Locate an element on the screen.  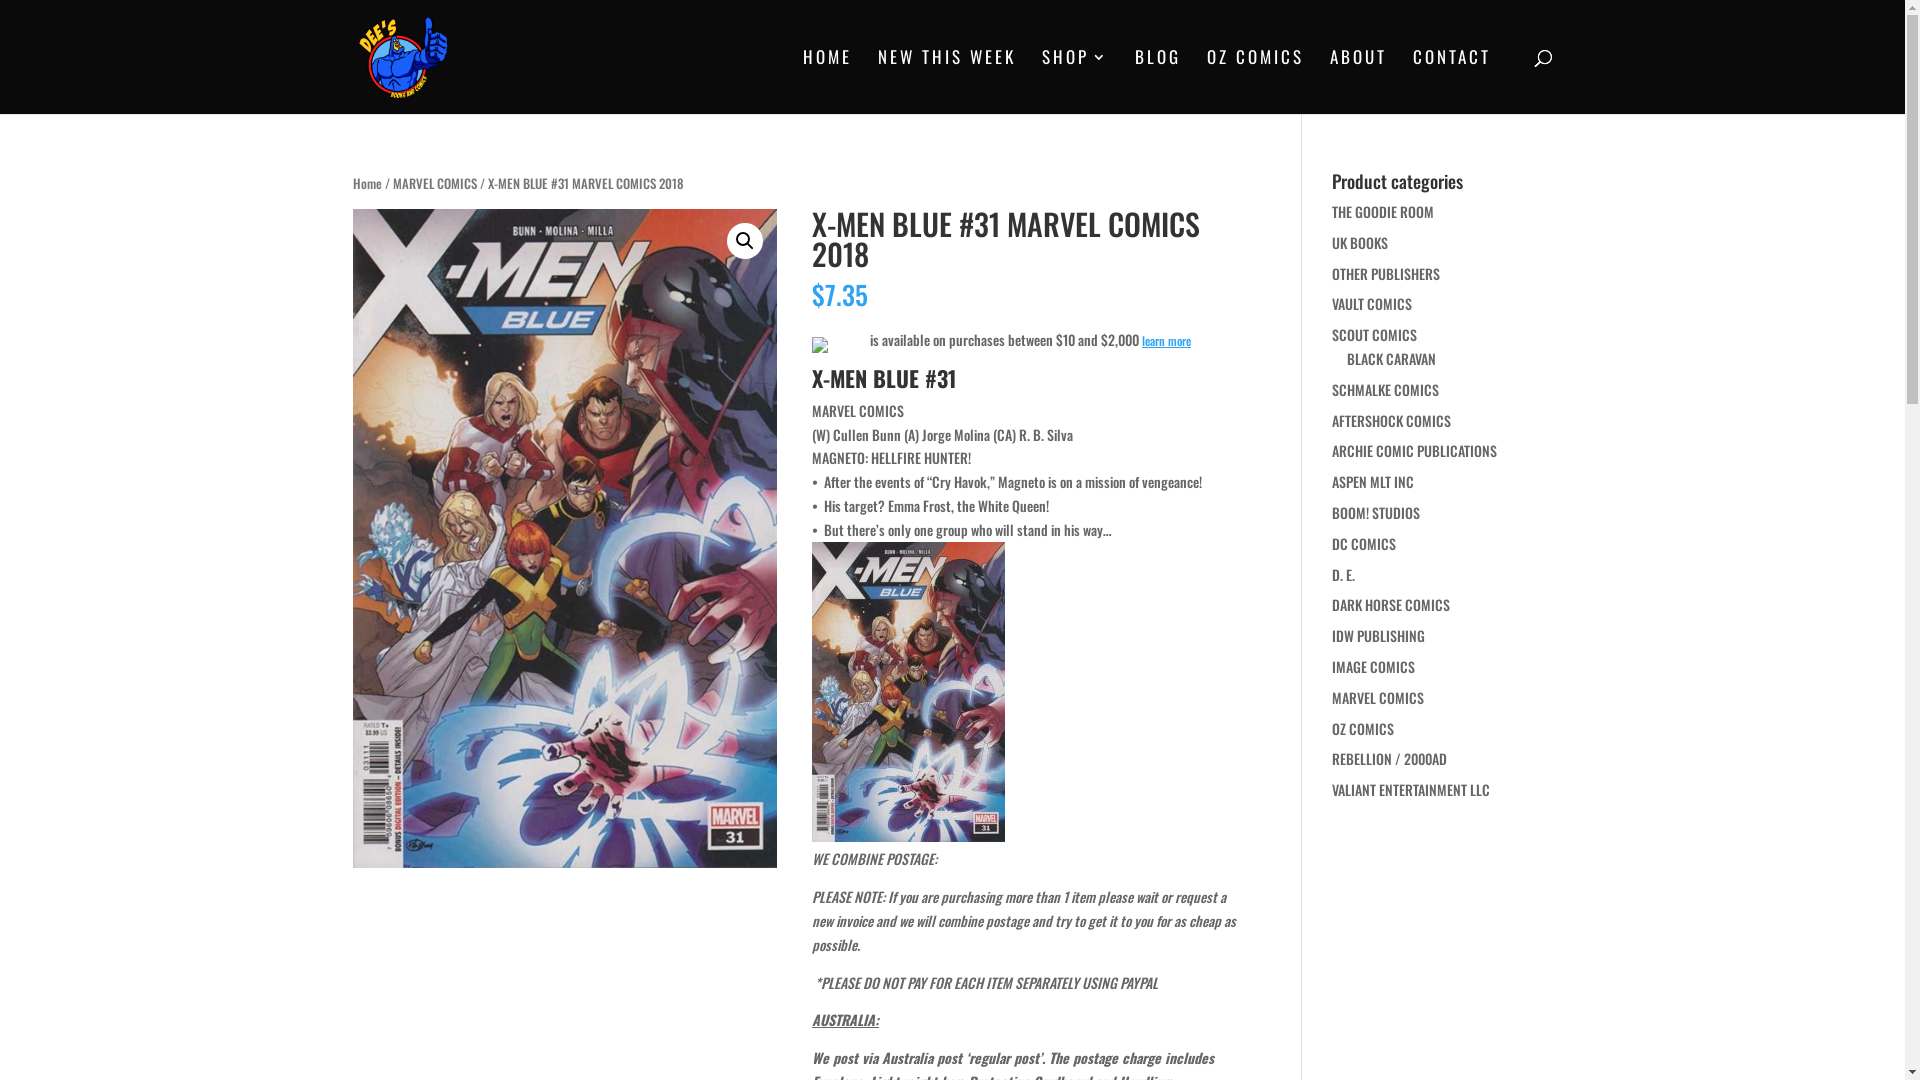
BOOM! STUDIOS is located at coordinates (1376, 512).